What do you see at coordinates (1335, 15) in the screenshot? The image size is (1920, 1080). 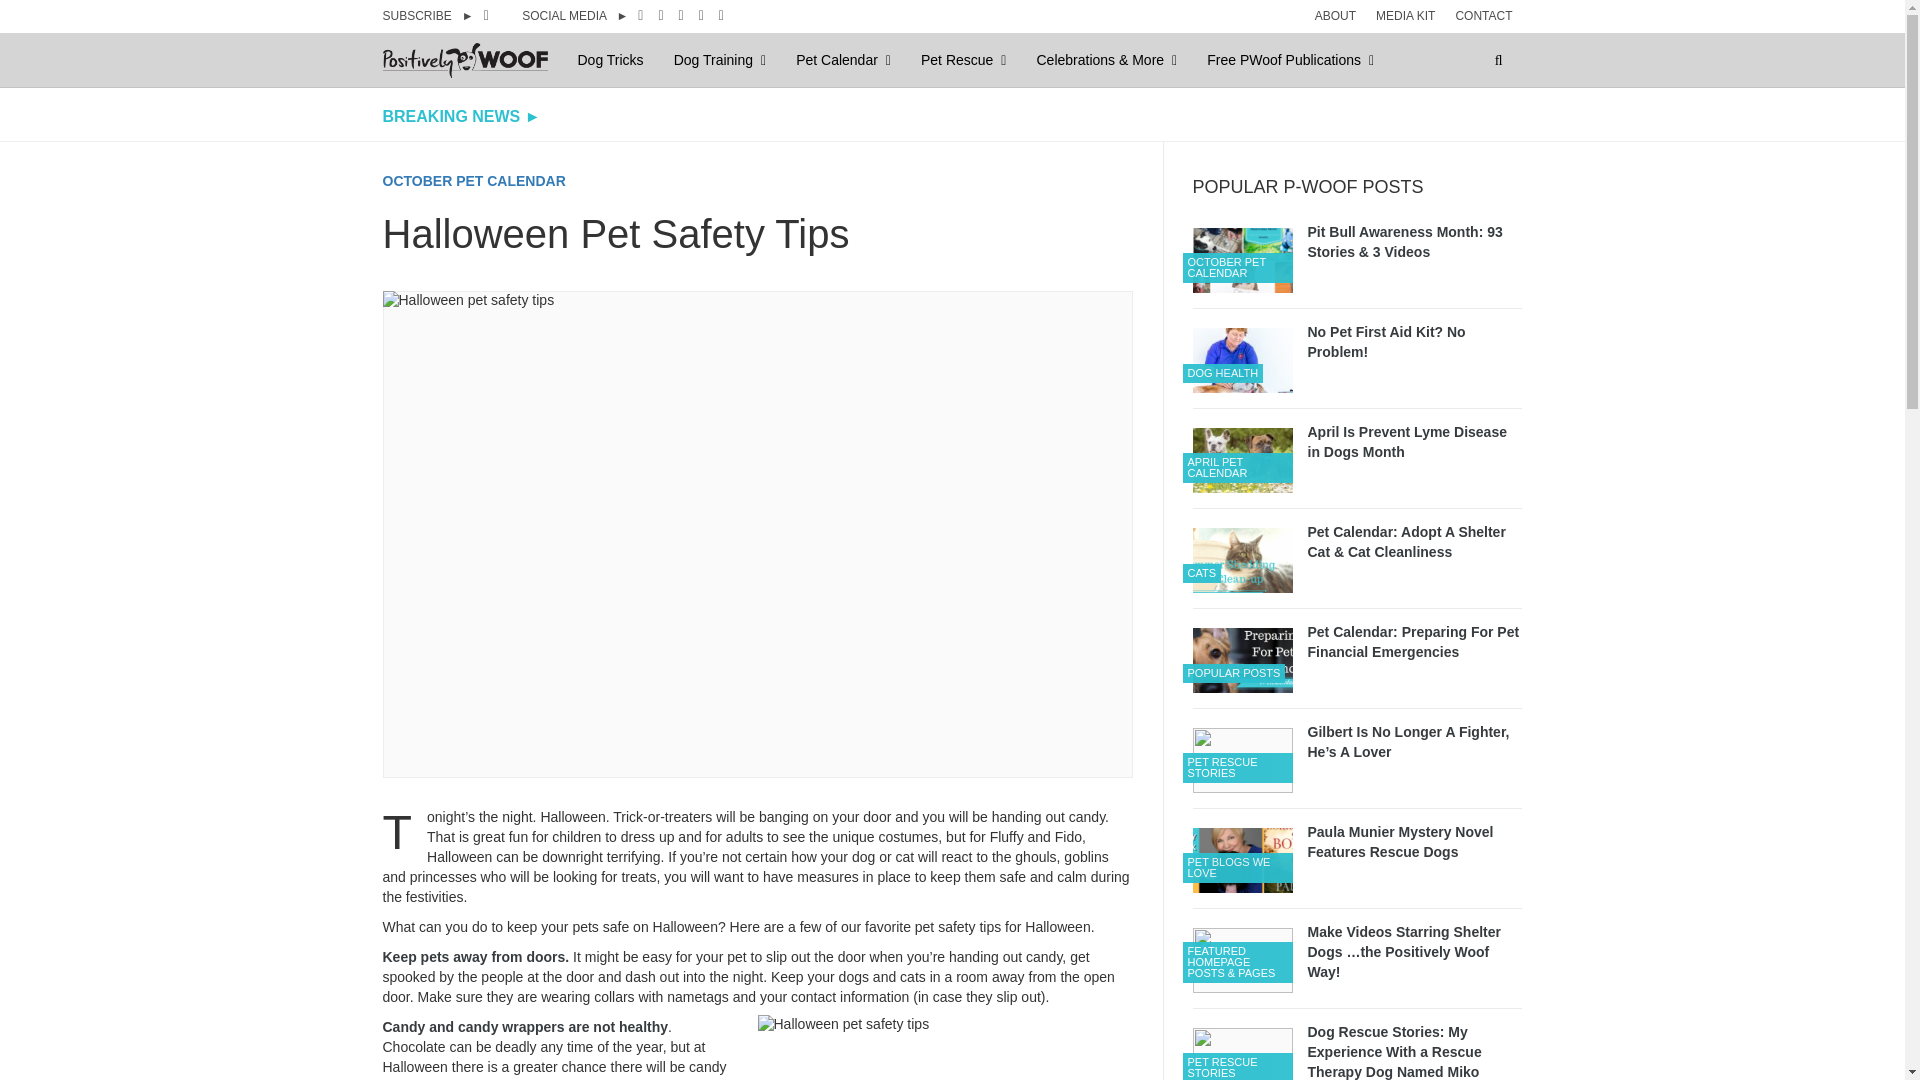 I see `ABOUT` at bounding box center [1335, 15].